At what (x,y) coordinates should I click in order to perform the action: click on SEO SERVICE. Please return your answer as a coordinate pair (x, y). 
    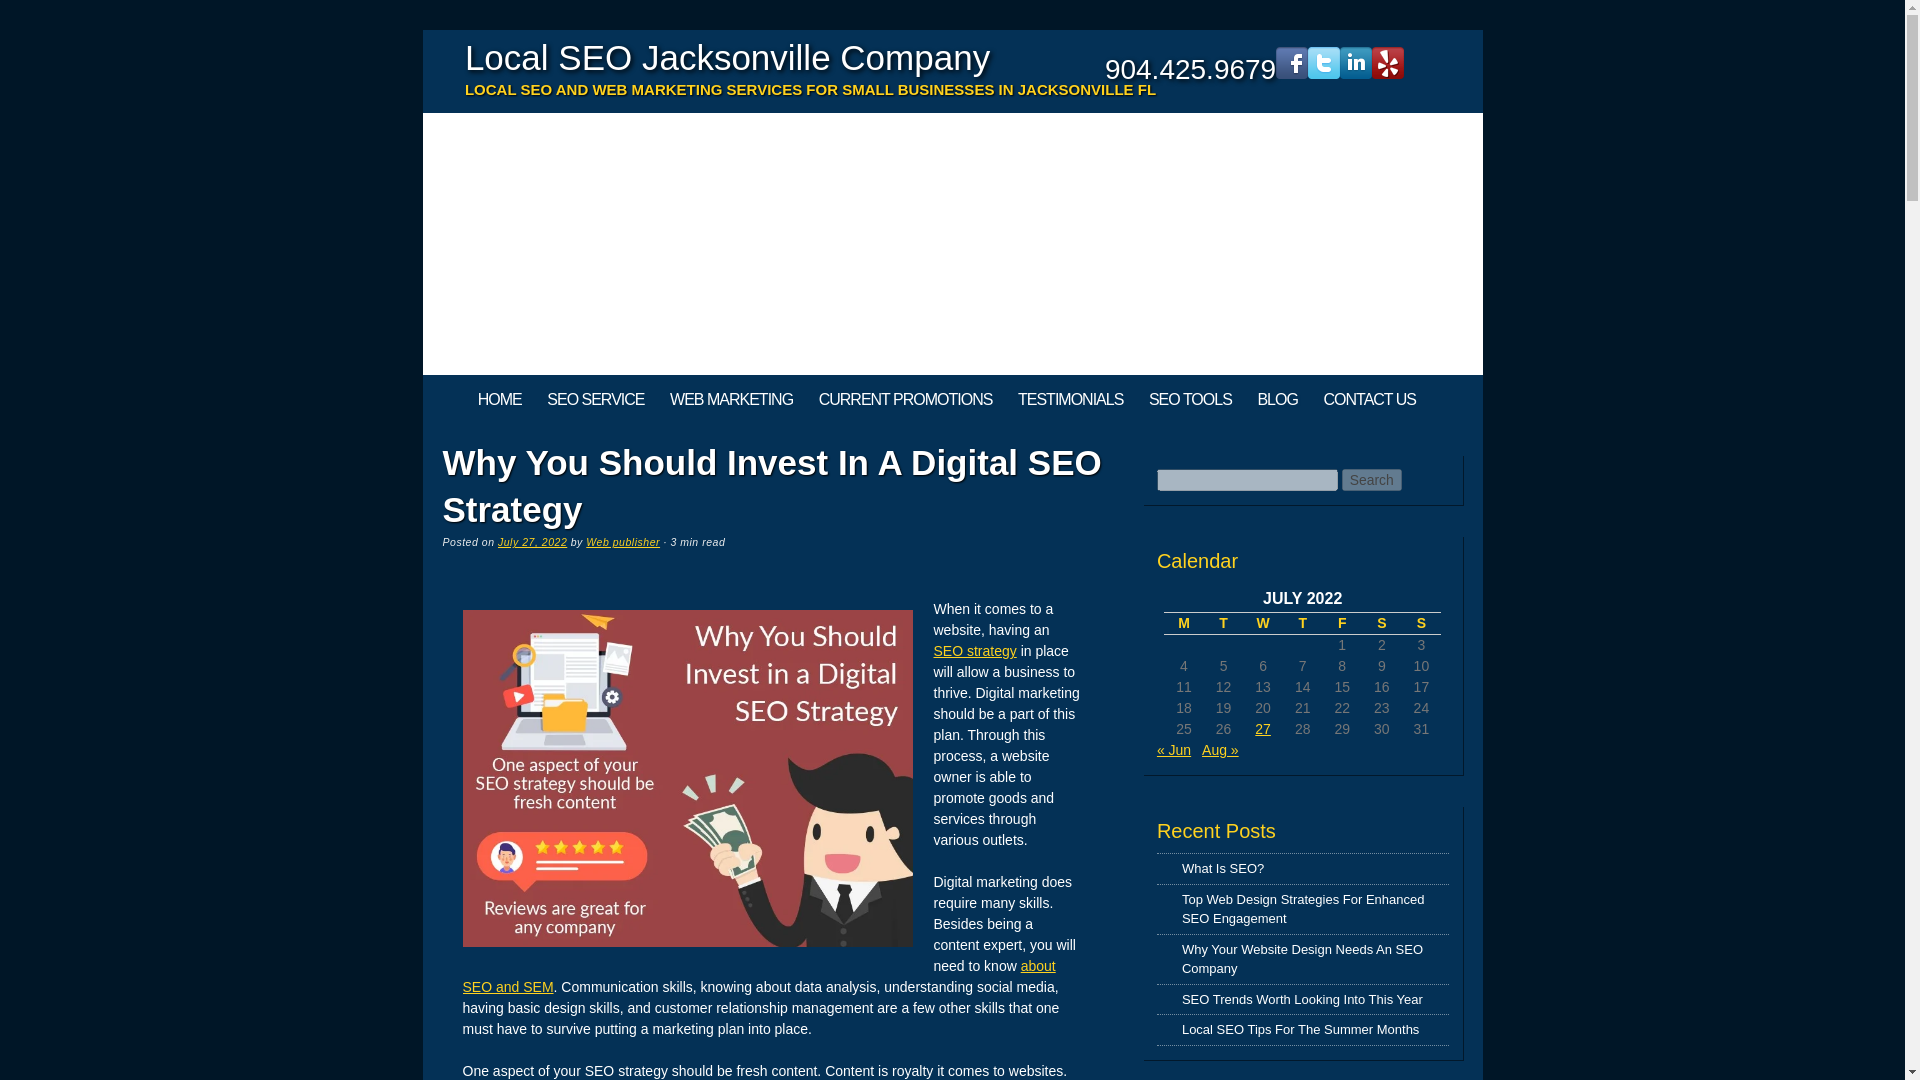
    Looking at the image, I should click on (594, 400).